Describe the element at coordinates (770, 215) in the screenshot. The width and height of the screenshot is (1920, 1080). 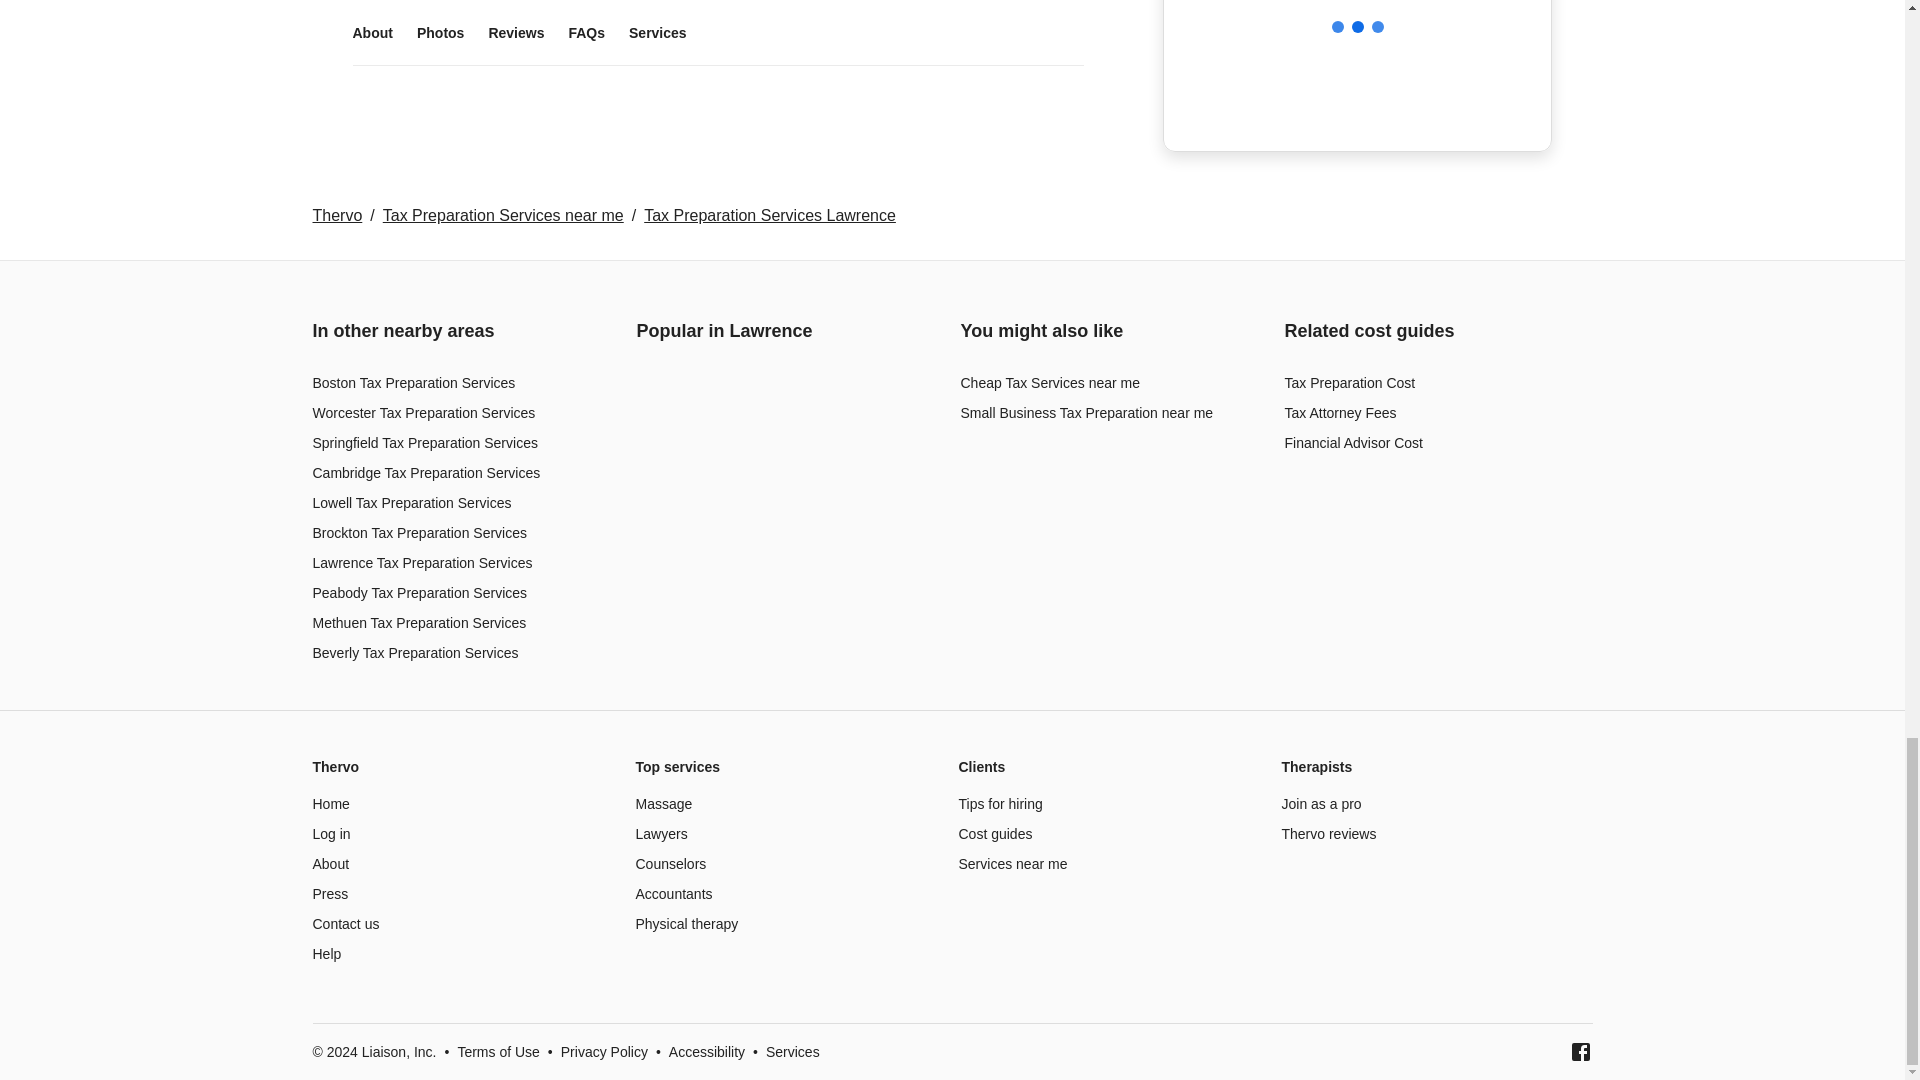
I see `Tax Preparation Services Lawrence` at that location.